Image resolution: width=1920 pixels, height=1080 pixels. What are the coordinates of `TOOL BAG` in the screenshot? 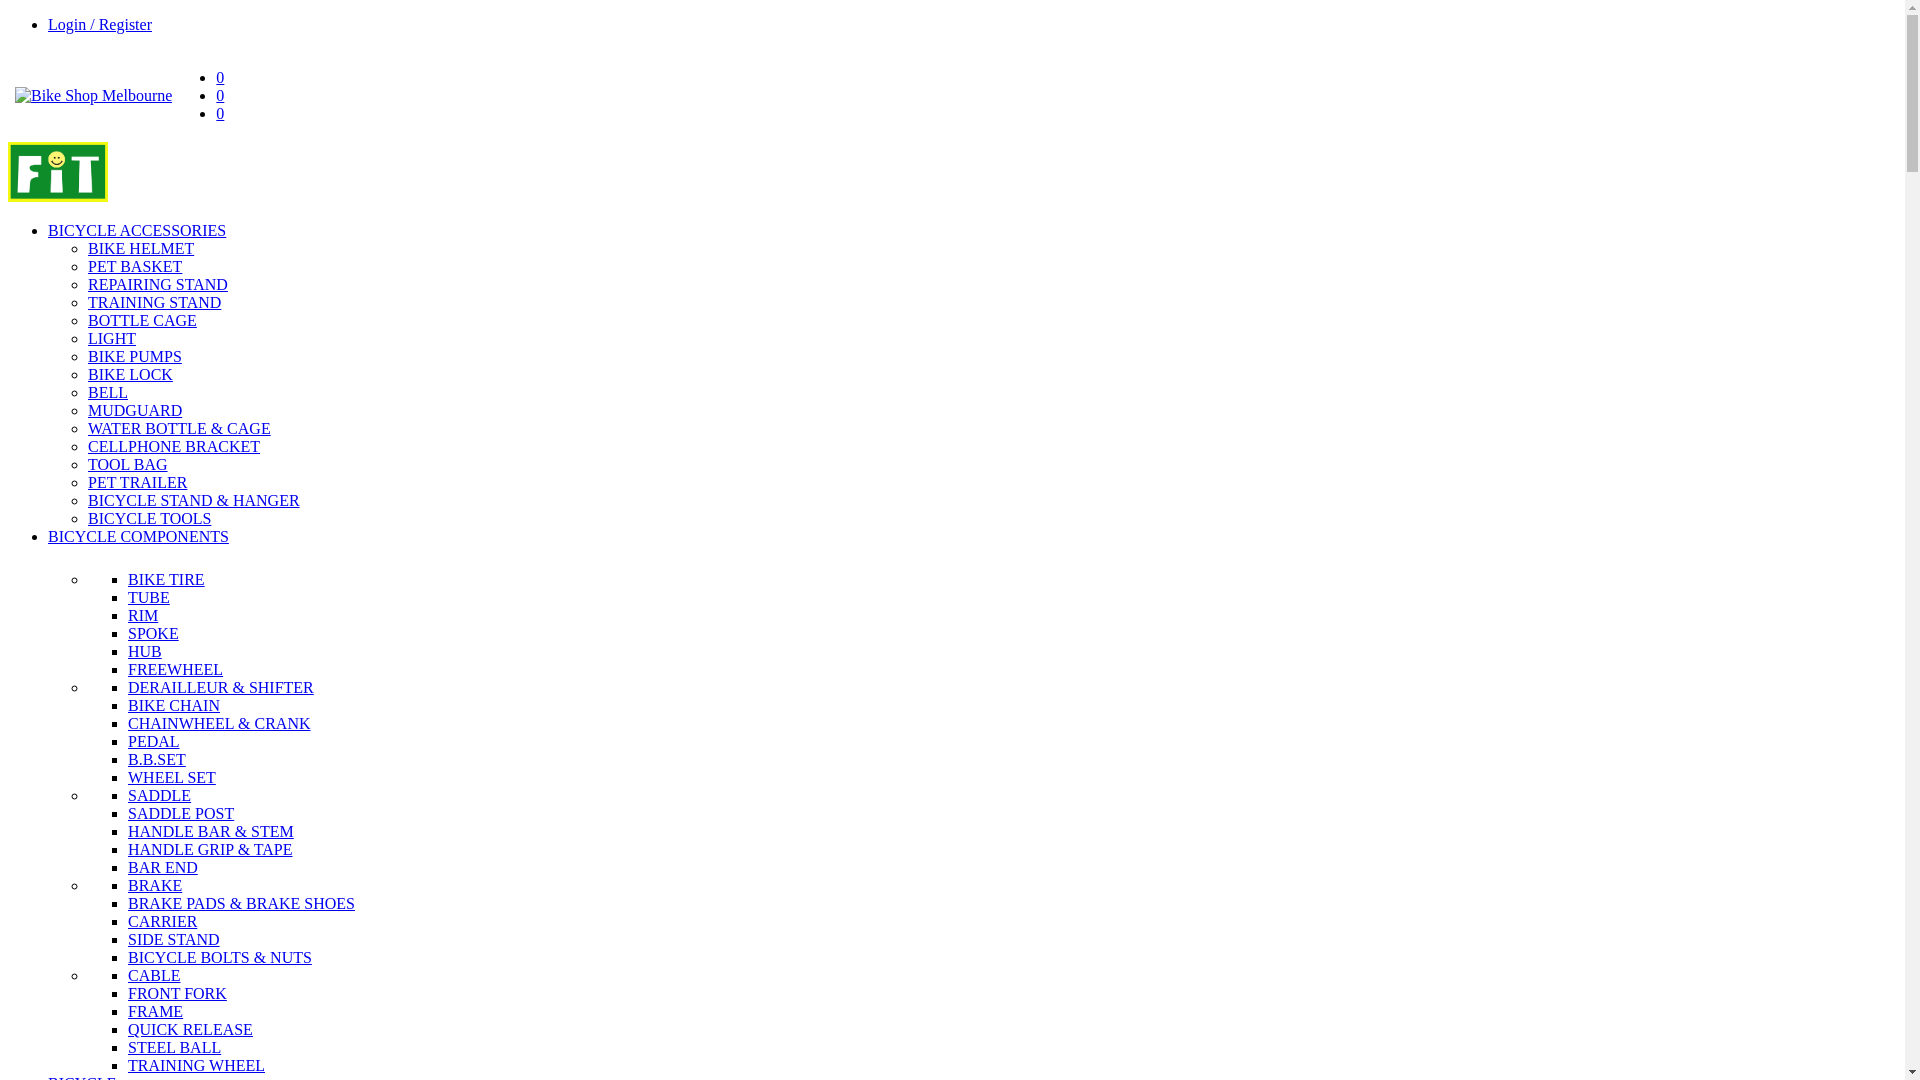 It's located at (128, 464).